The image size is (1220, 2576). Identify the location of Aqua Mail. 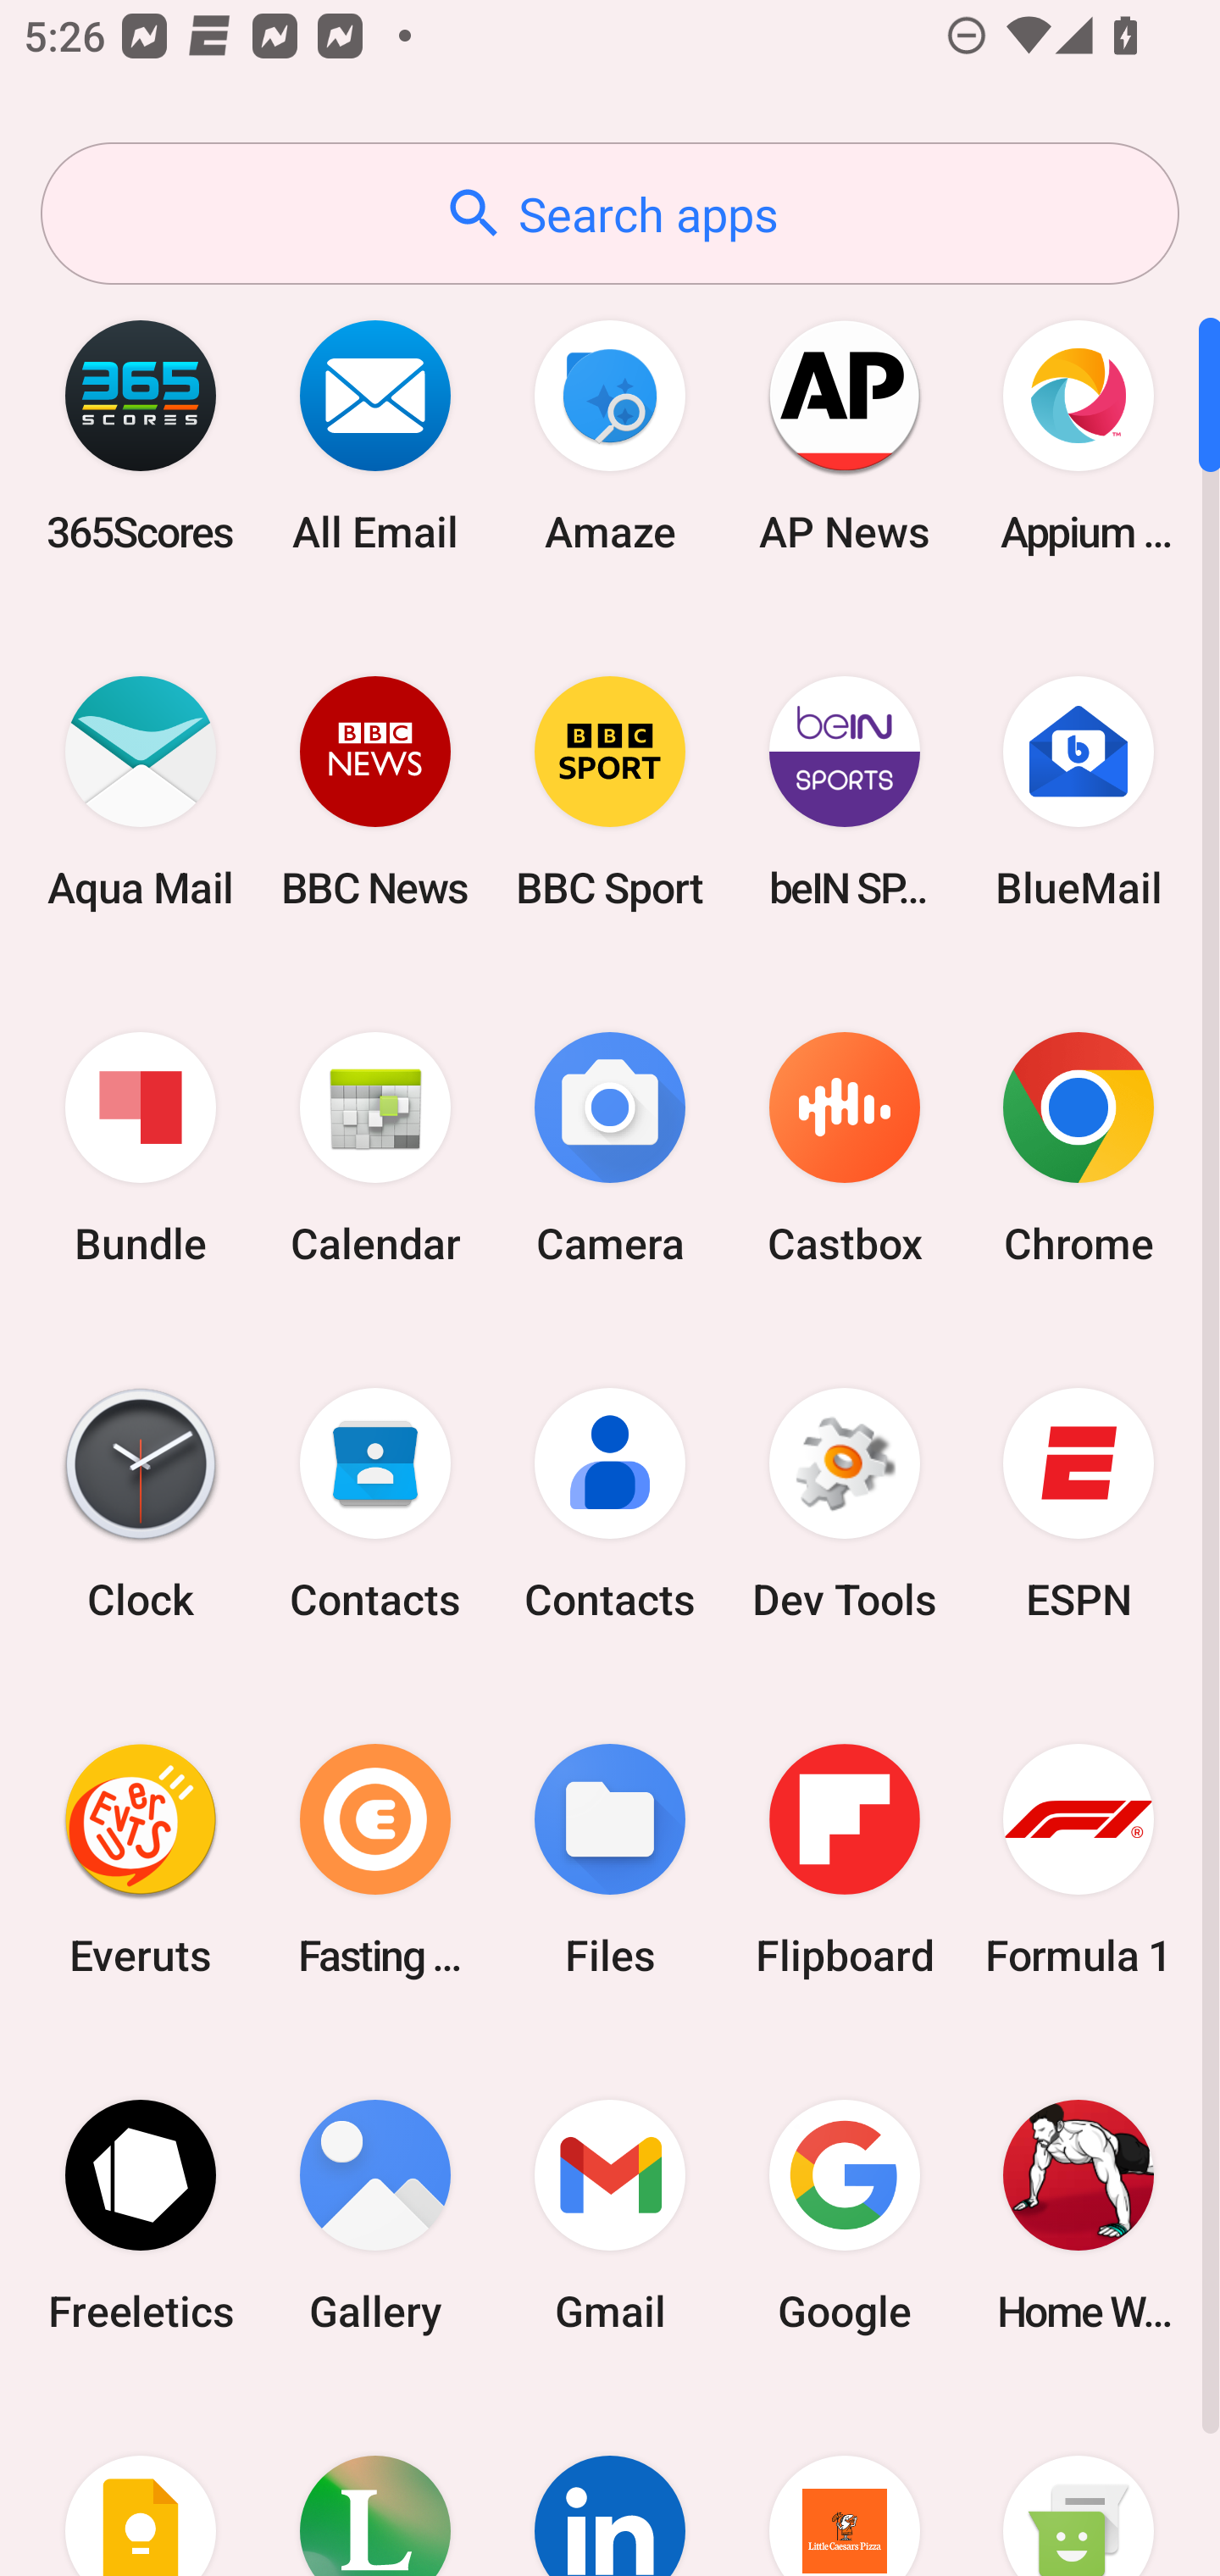
(141, 791).